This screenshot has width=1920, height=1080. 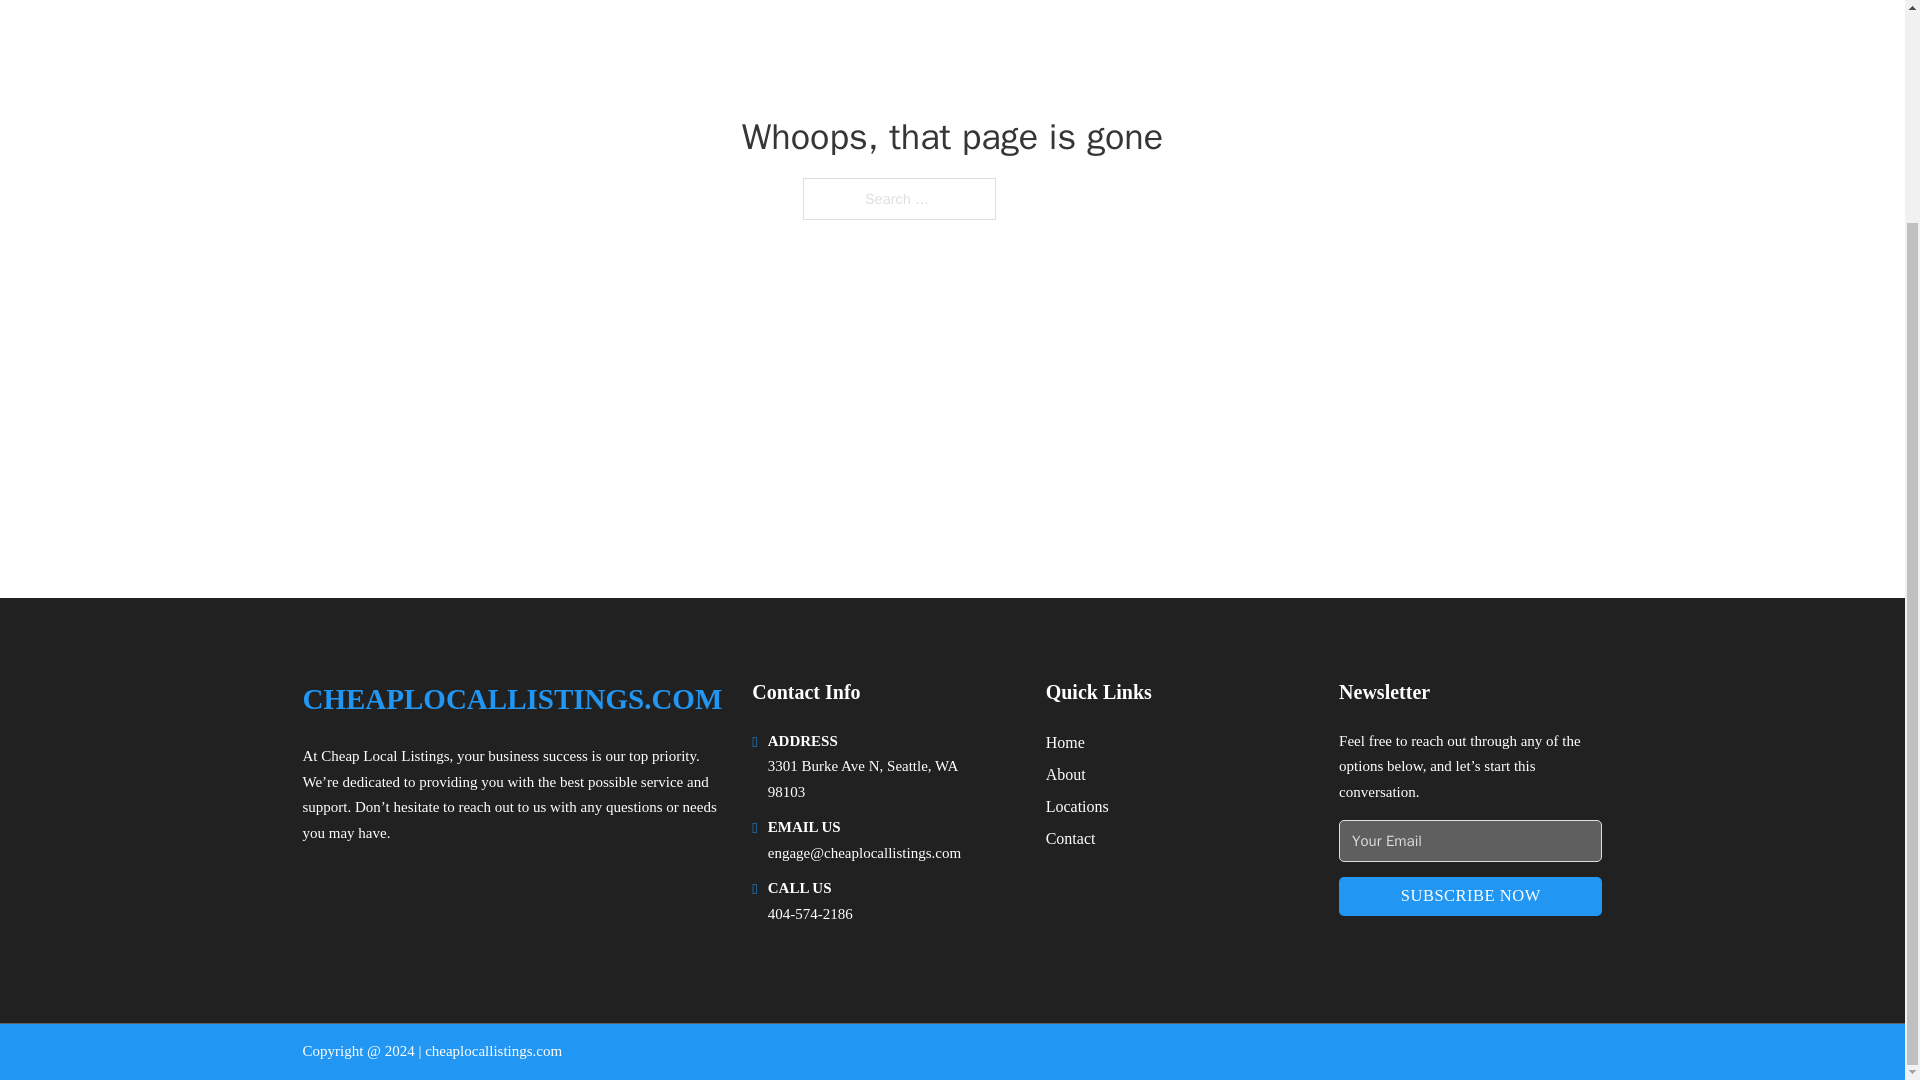 I want to click on 404-574-2186, so click(x=810, y=914).